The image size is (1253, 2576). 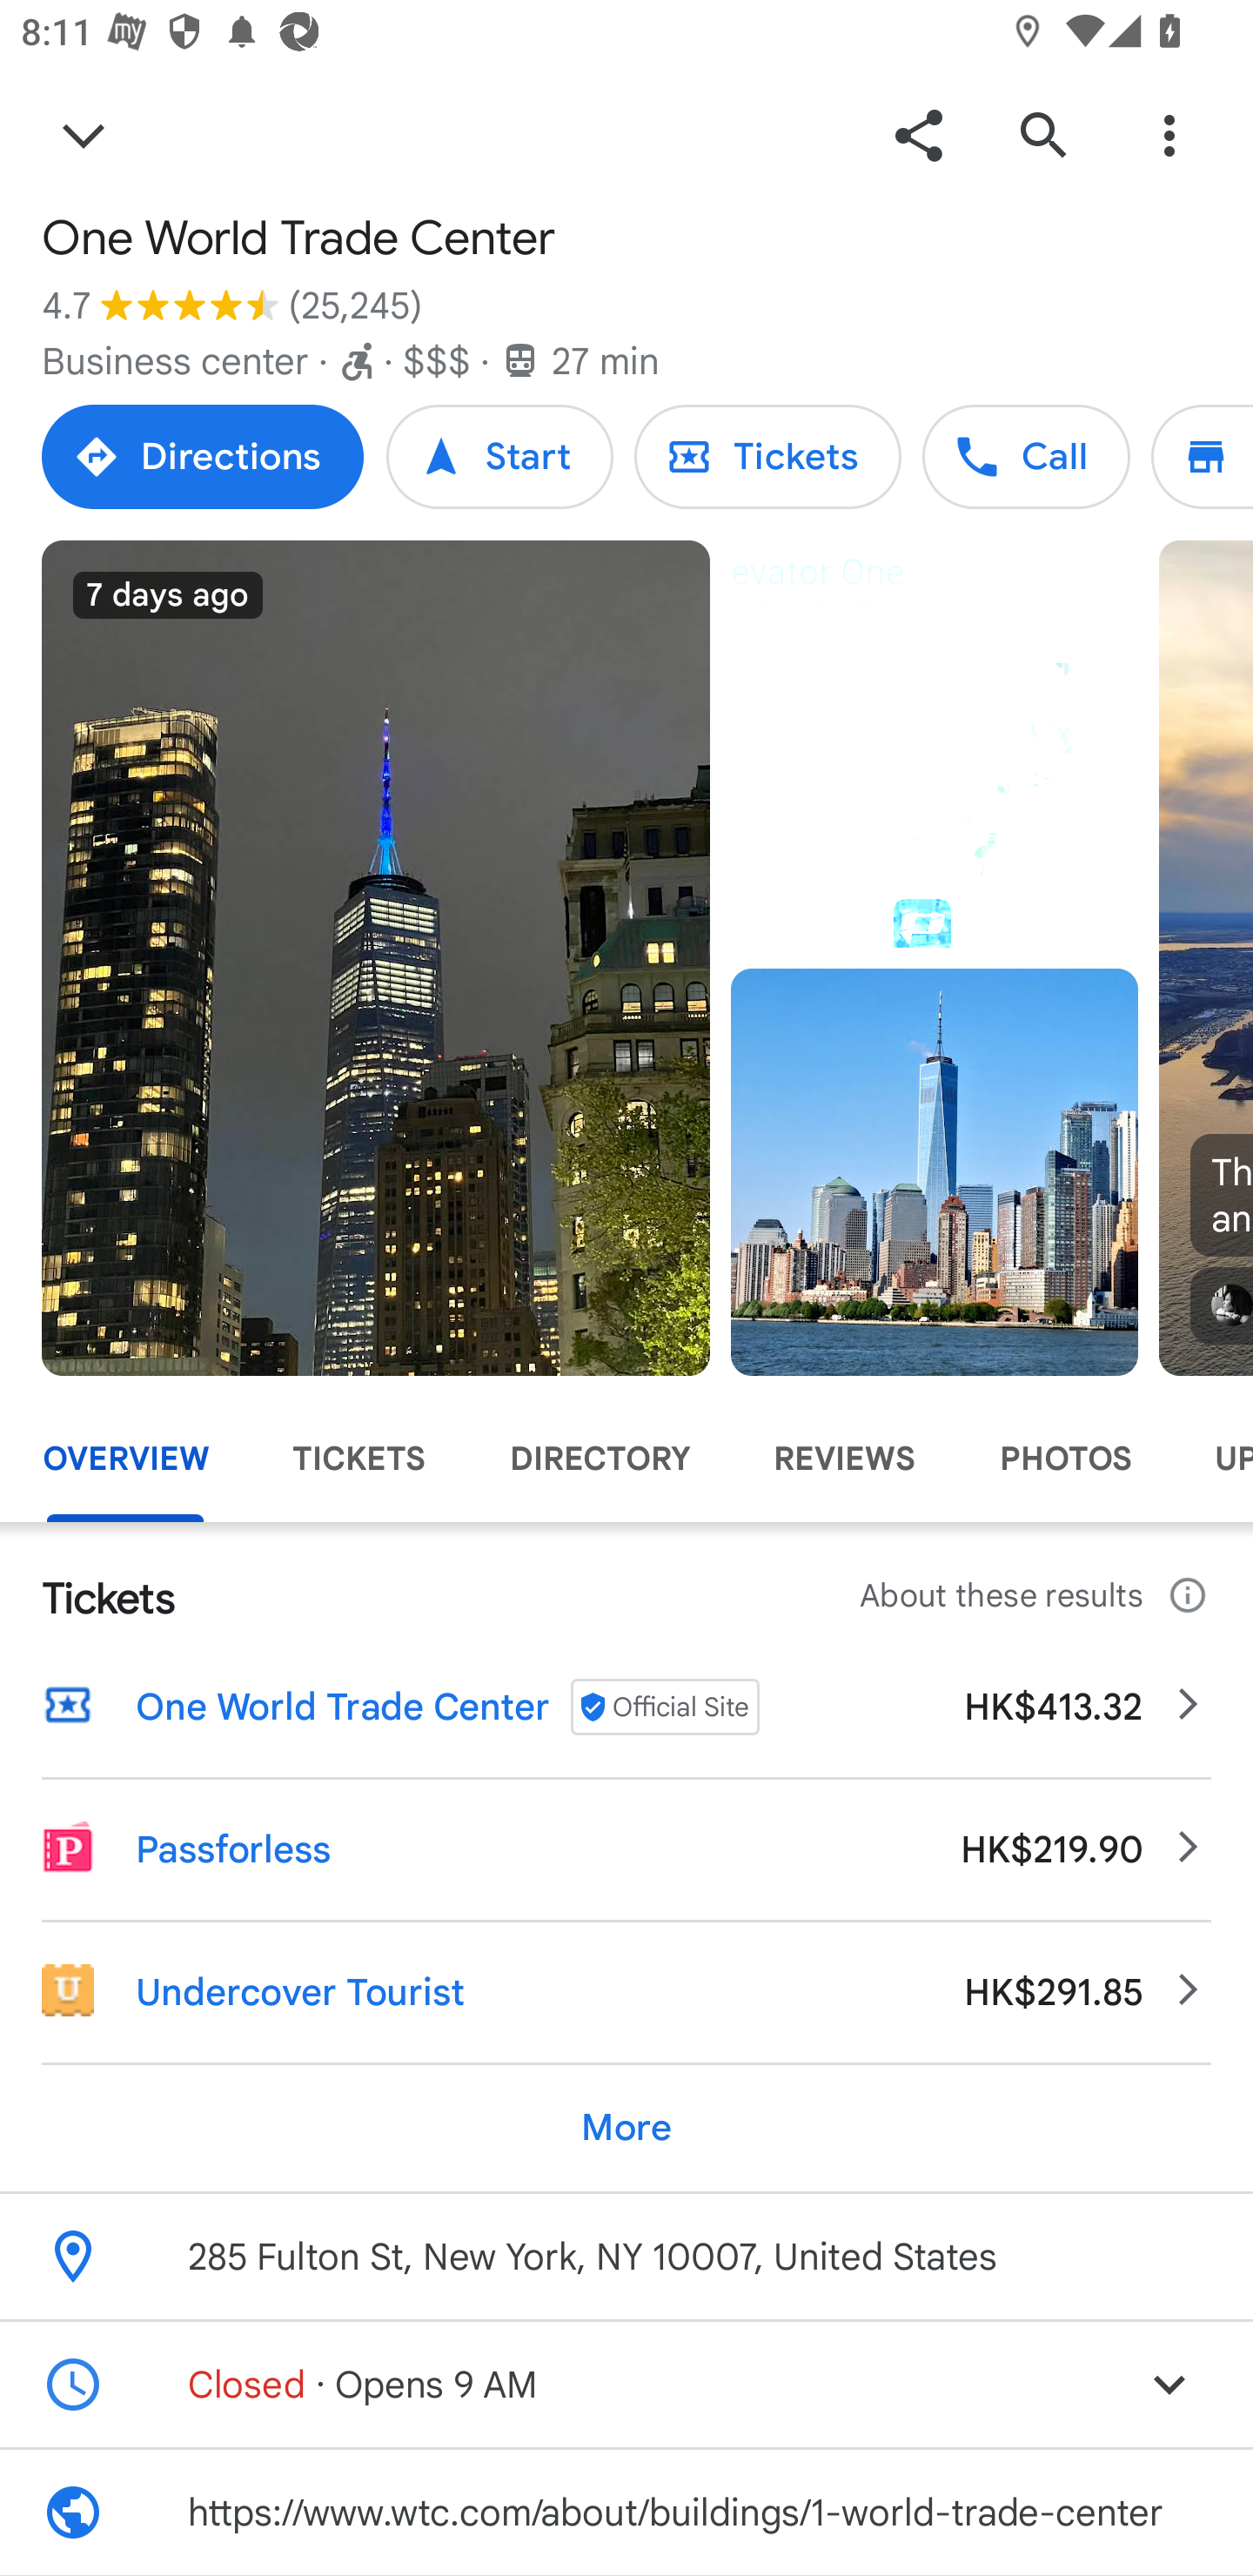 What do you see at coordinates (767, 456) in the screenshot?
I see `Tickets` at bounding box center [767, 456].